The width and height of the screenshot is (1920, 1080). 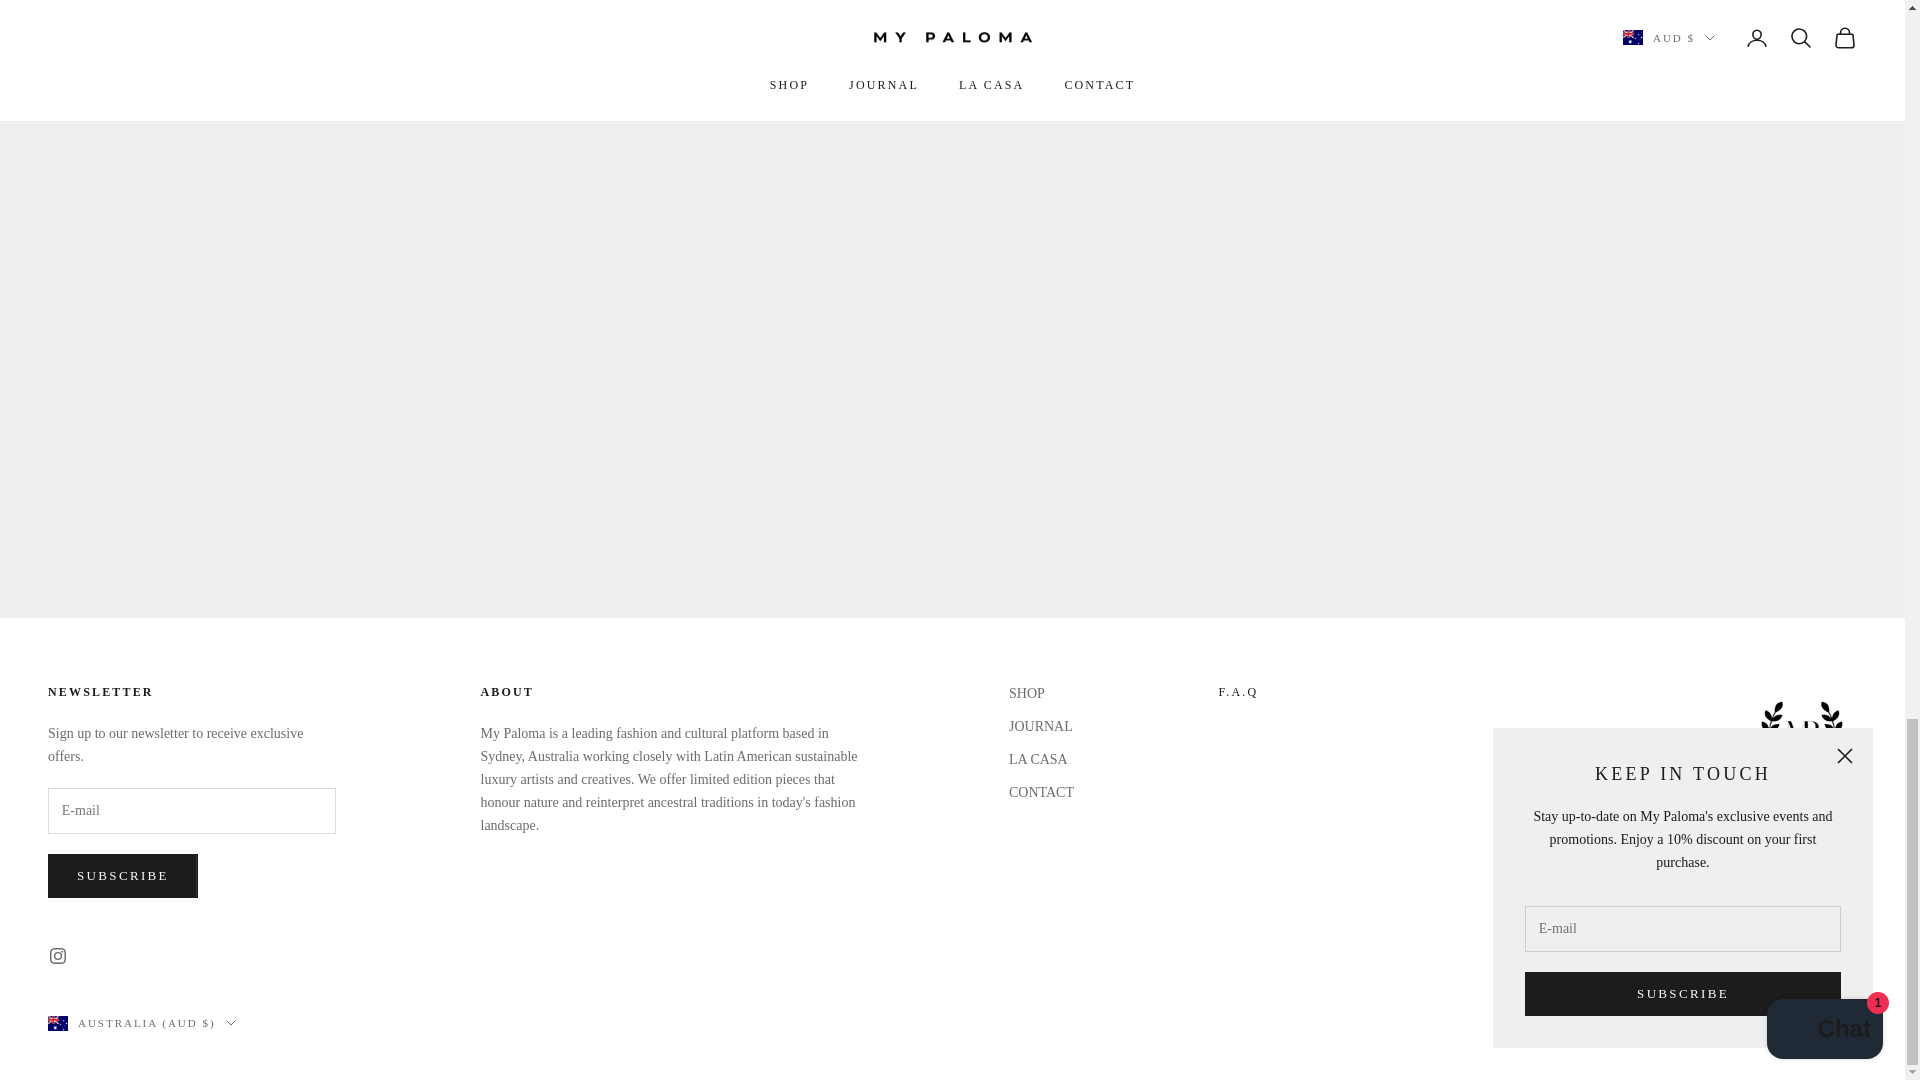 I want to click on CONTACT, so click(x=1237, y=691).